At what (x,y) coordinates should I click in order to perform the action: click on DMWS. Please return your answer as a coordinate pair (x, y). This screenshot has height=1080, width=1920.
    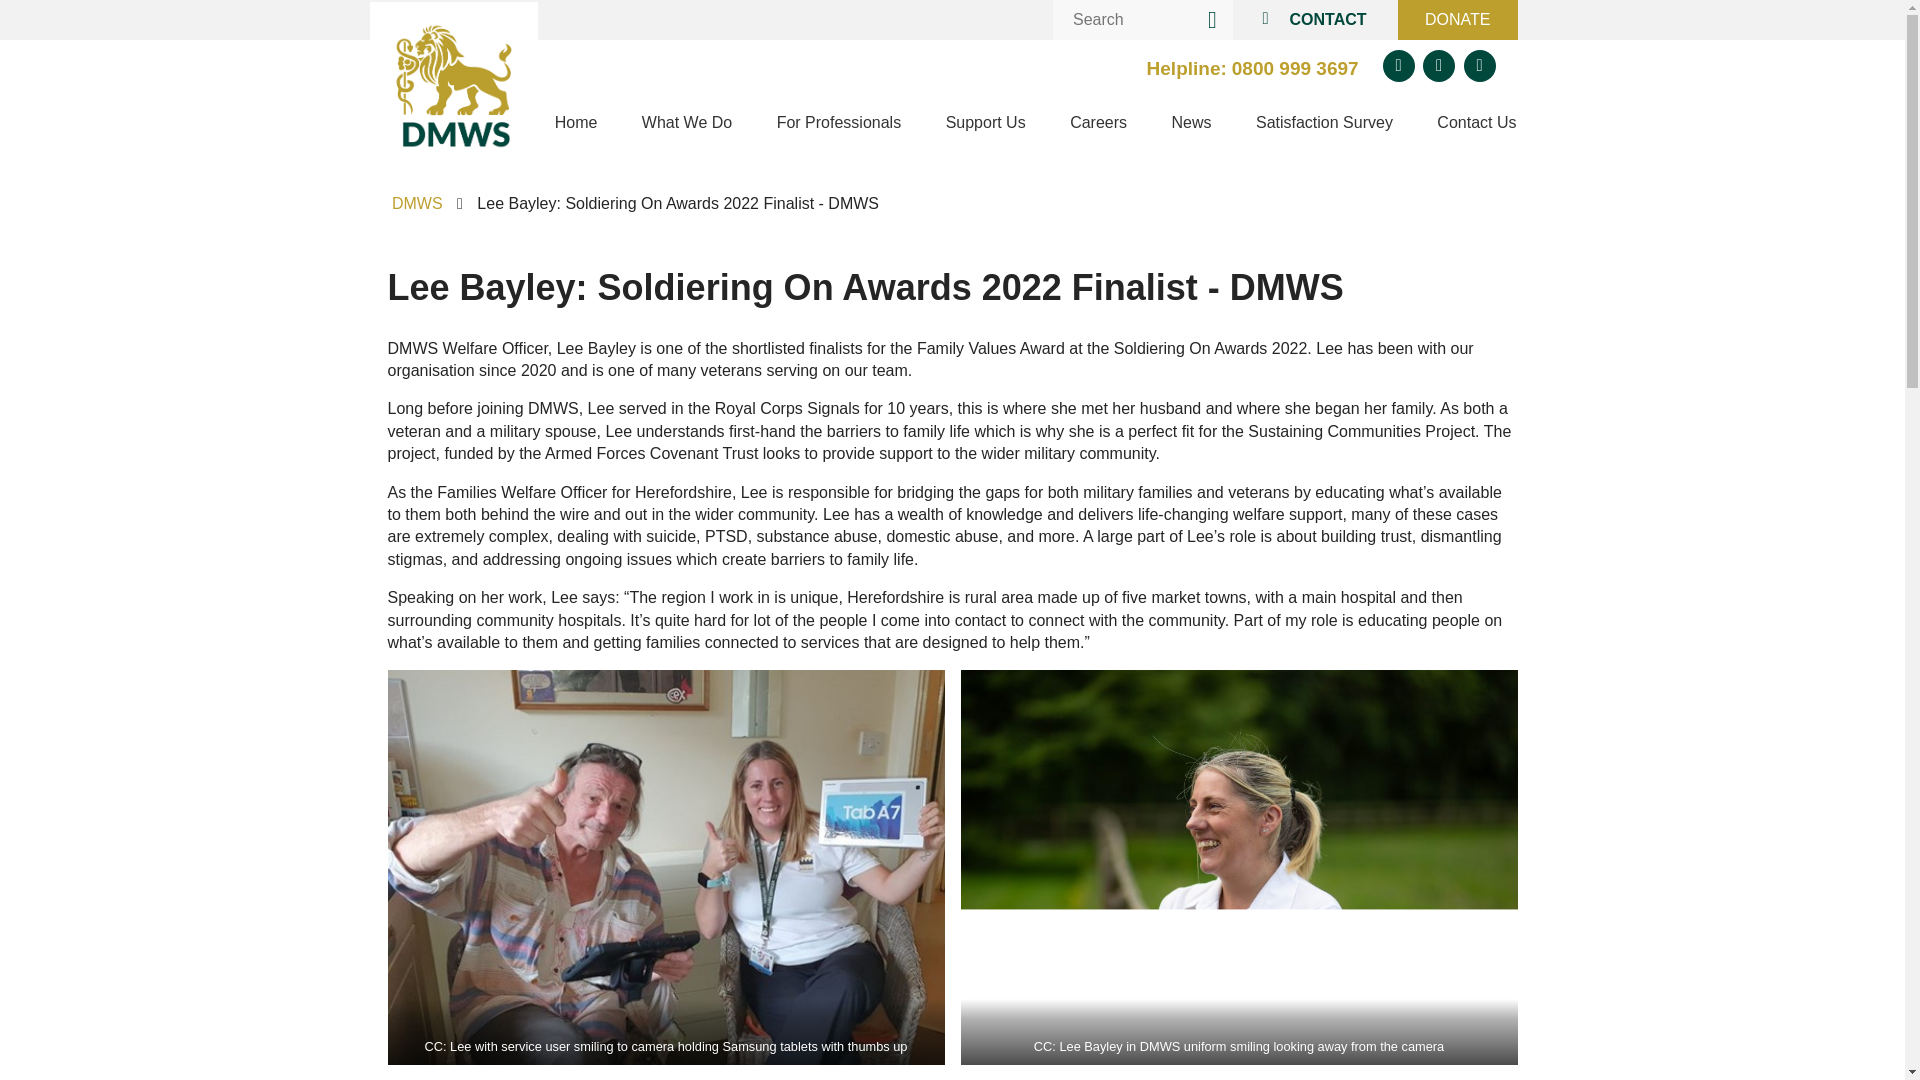
    Looking at the image, I should click on (417, 203).